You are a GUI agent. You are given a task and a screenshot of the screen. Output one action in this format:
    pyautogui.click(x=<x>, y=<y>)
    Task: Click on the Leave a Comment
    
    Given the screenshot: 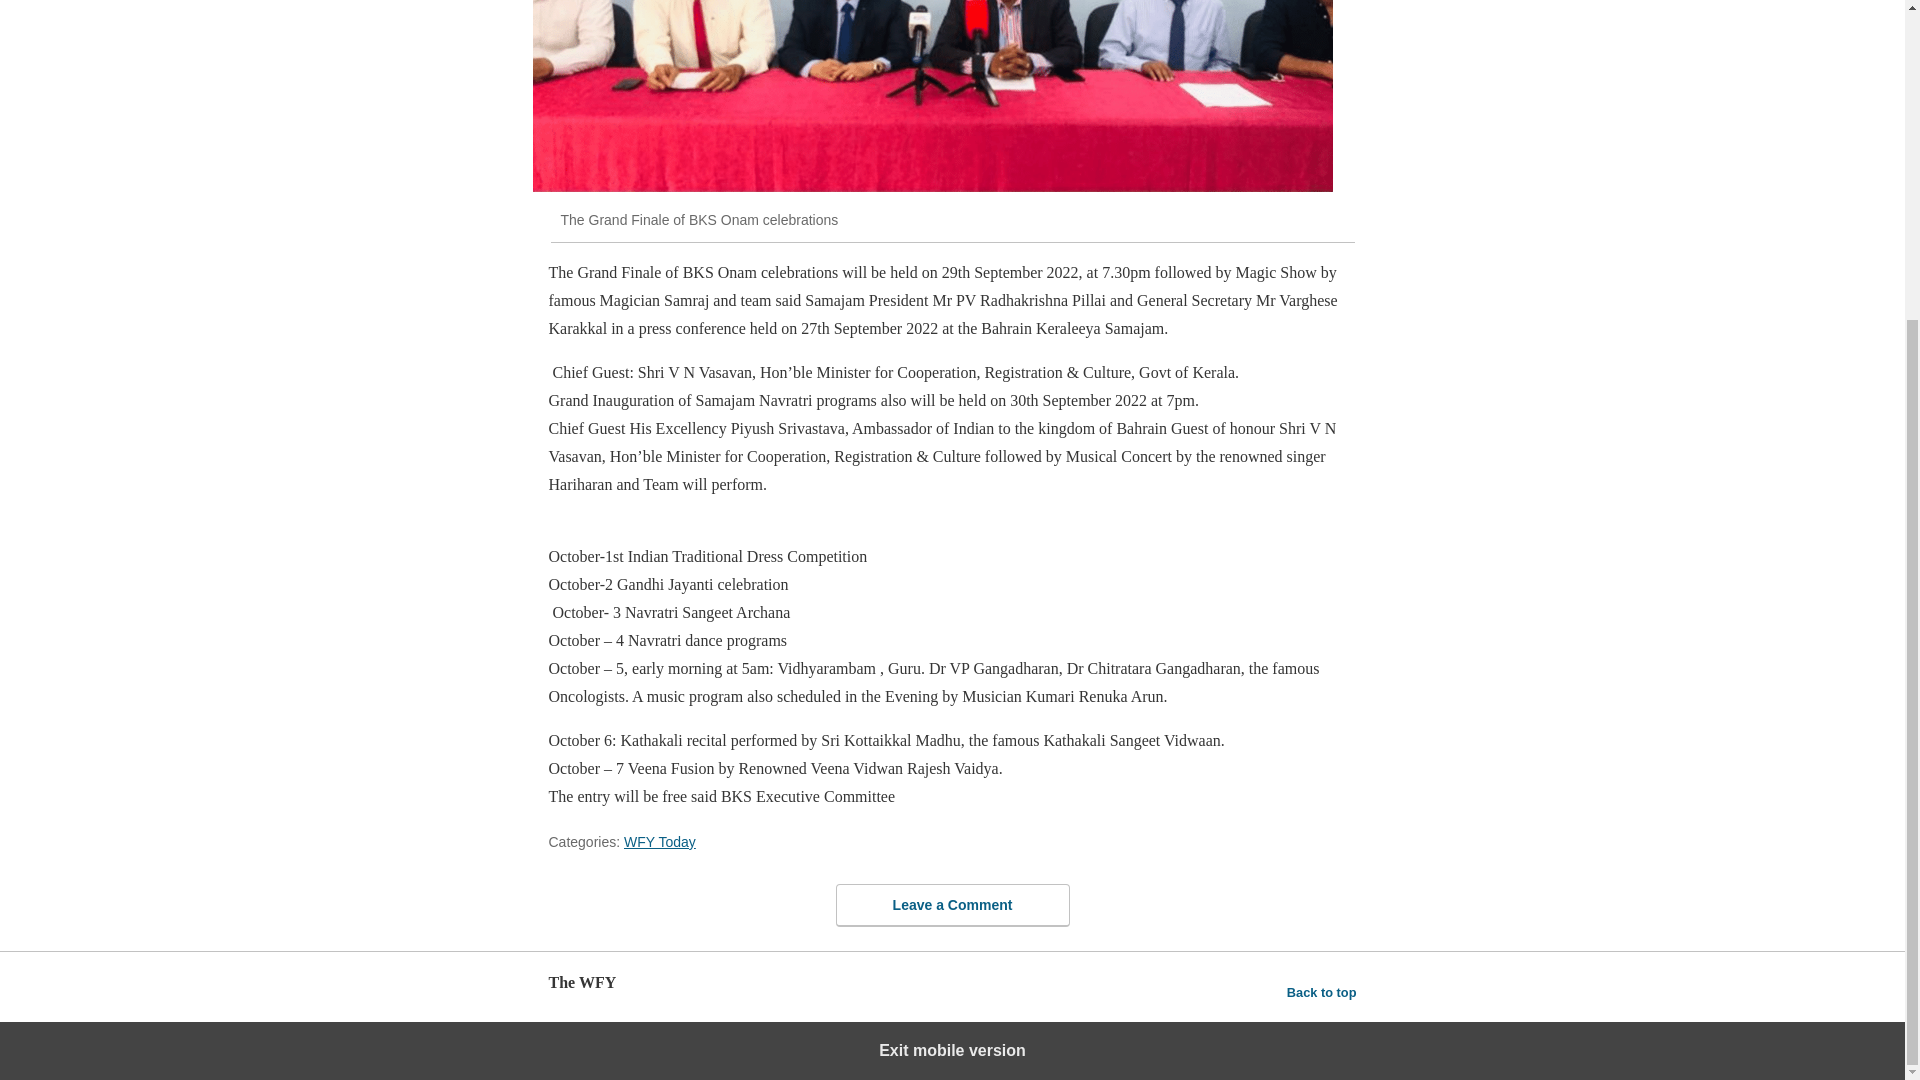 What is the action you would take?
    pyautogui.click(x=952, y=905)
    